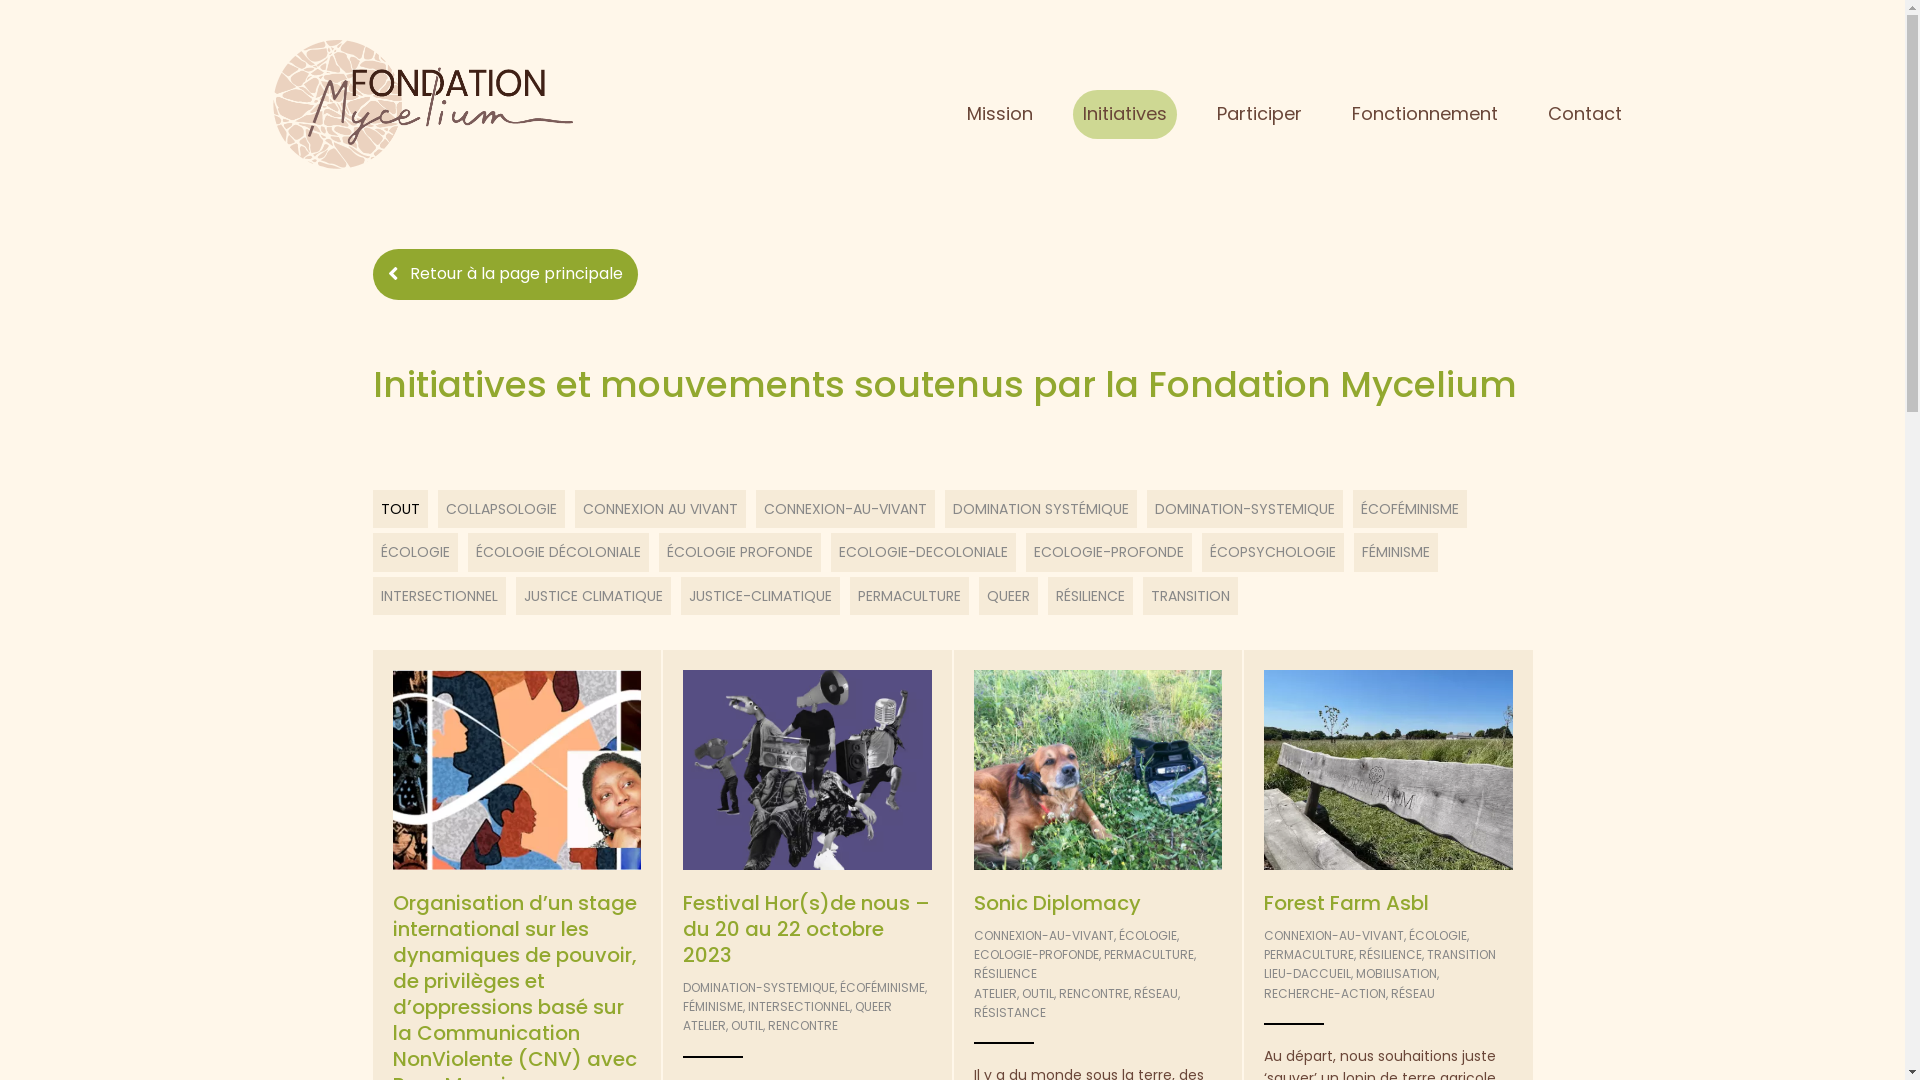  Describe the element at coordinates (1308, 974) in the screenshot. I see `LIEU-DACCUEIL` at that location.